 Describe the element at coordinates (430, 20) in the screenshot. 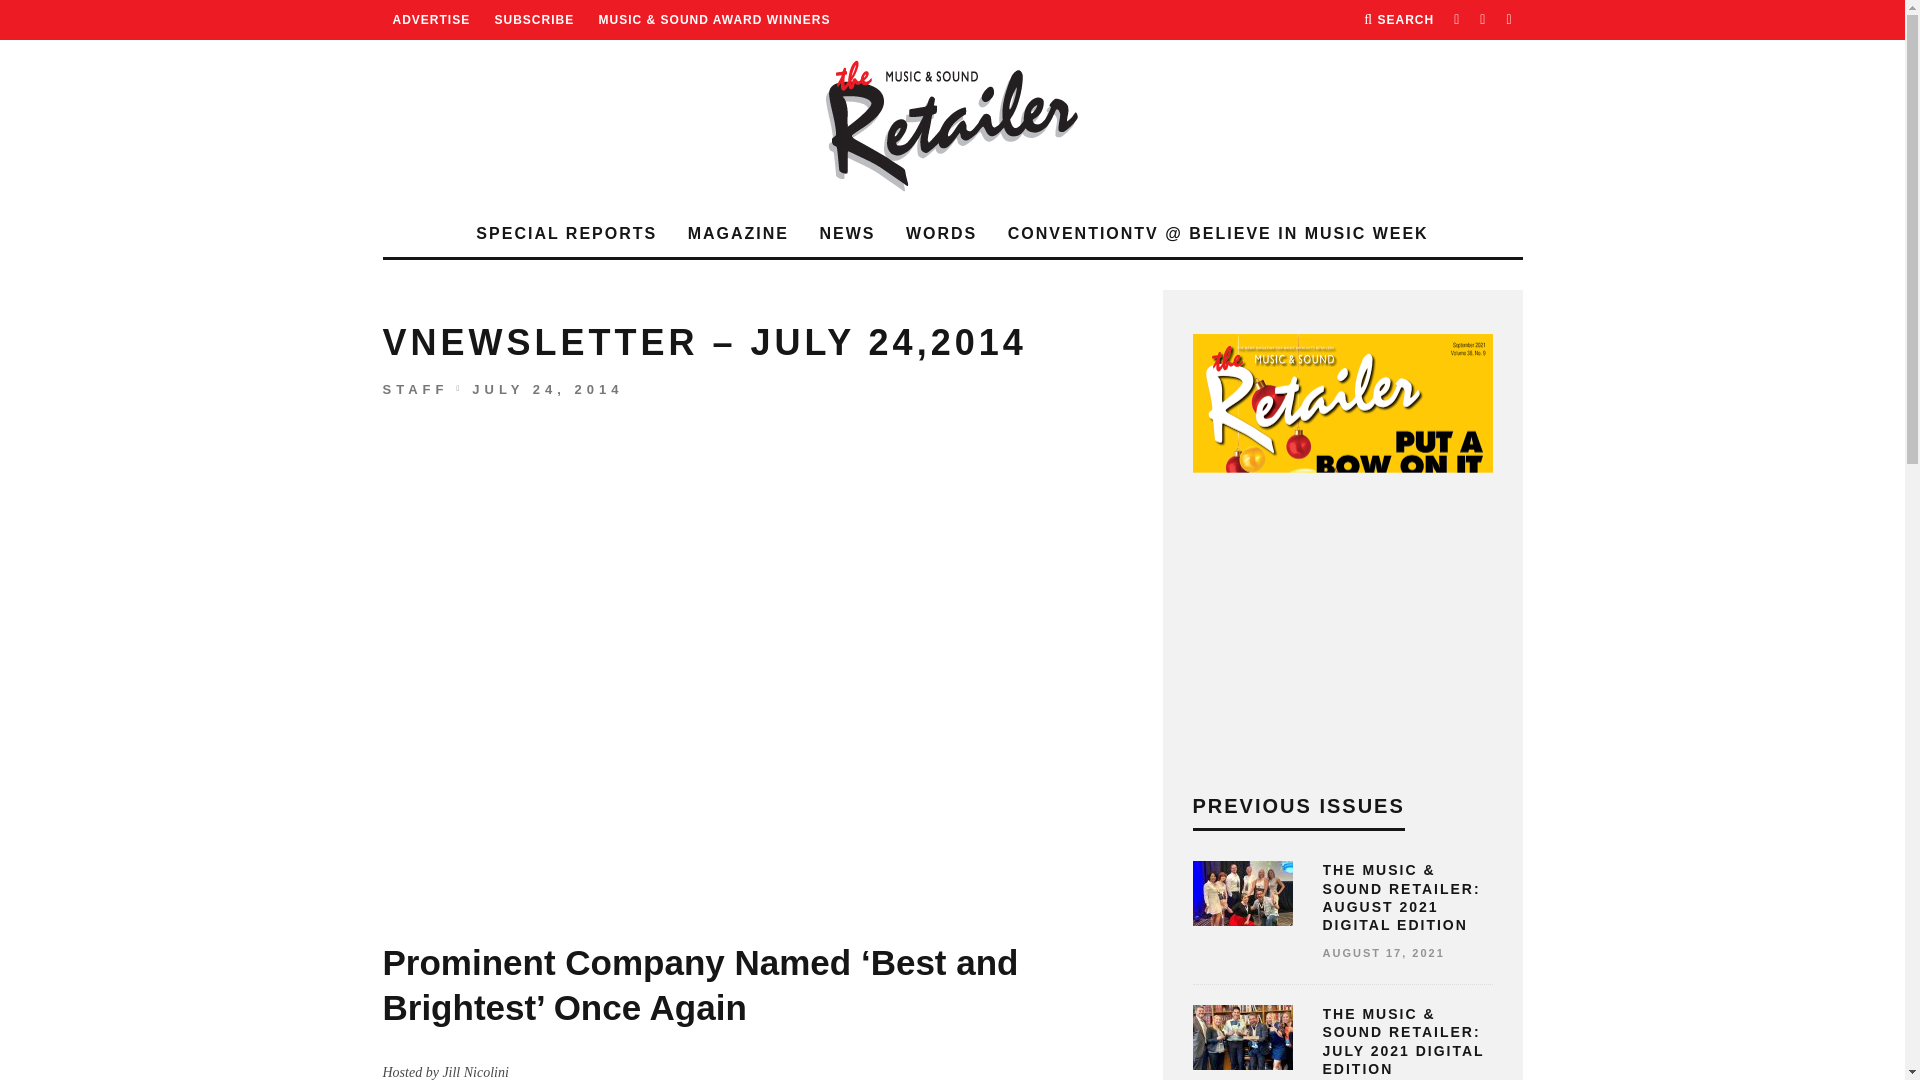

I see `ADVERTISE` at that location.